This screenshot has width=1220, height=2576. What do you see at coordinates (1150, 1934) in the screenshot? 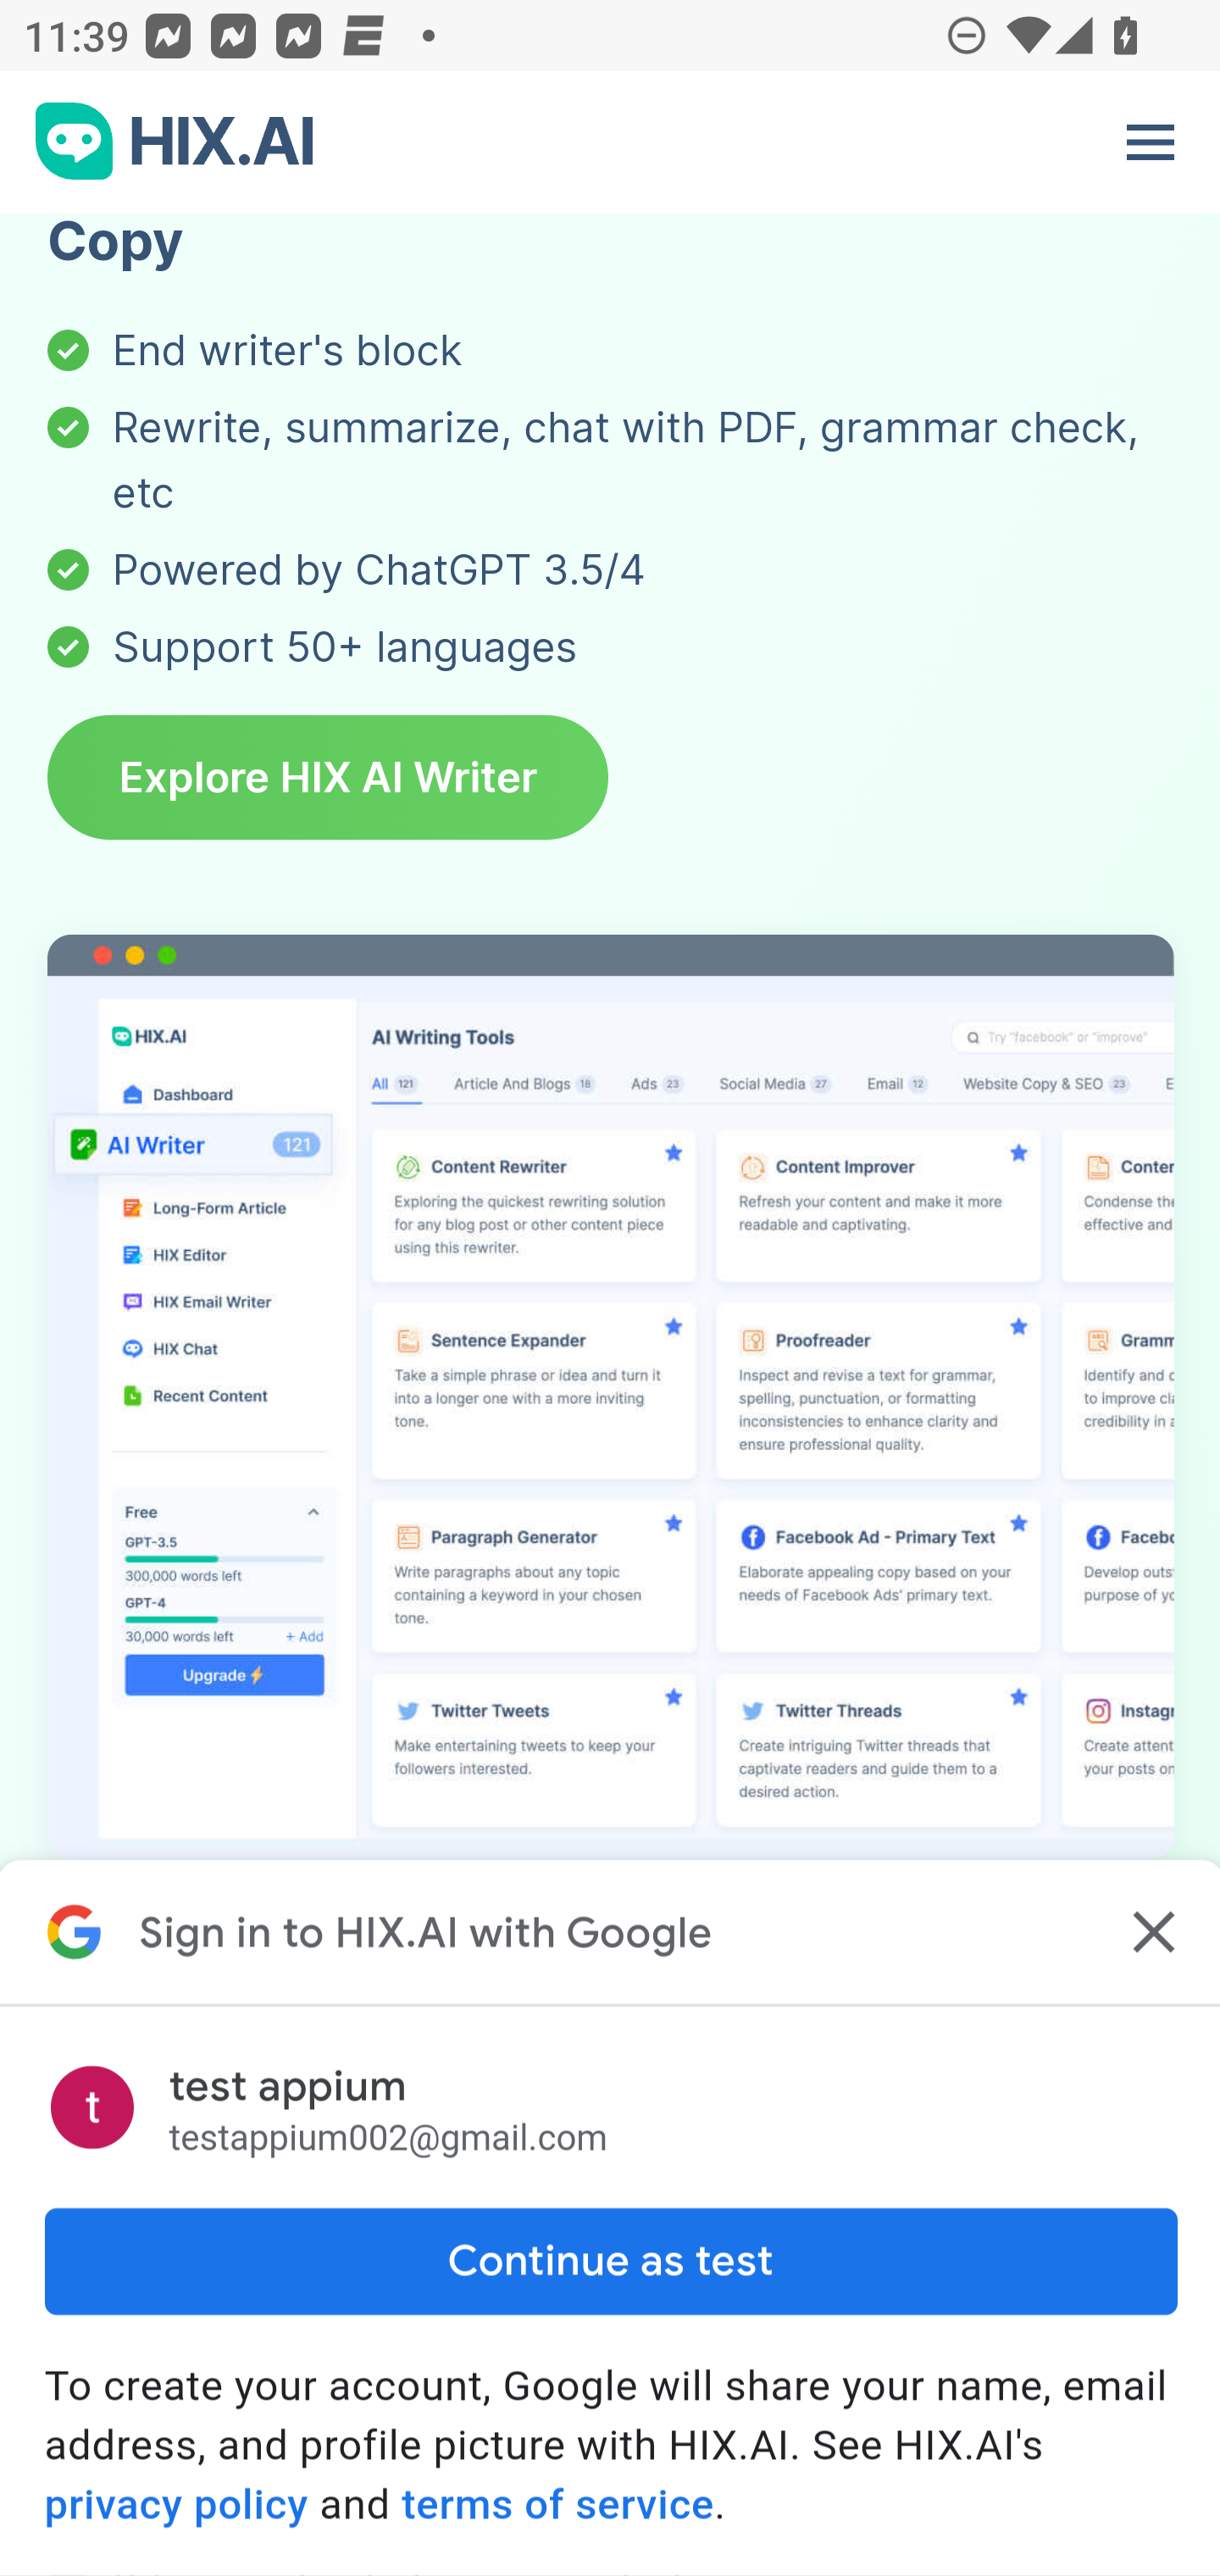
I see `Close` at bounding box center [1150, 1934].